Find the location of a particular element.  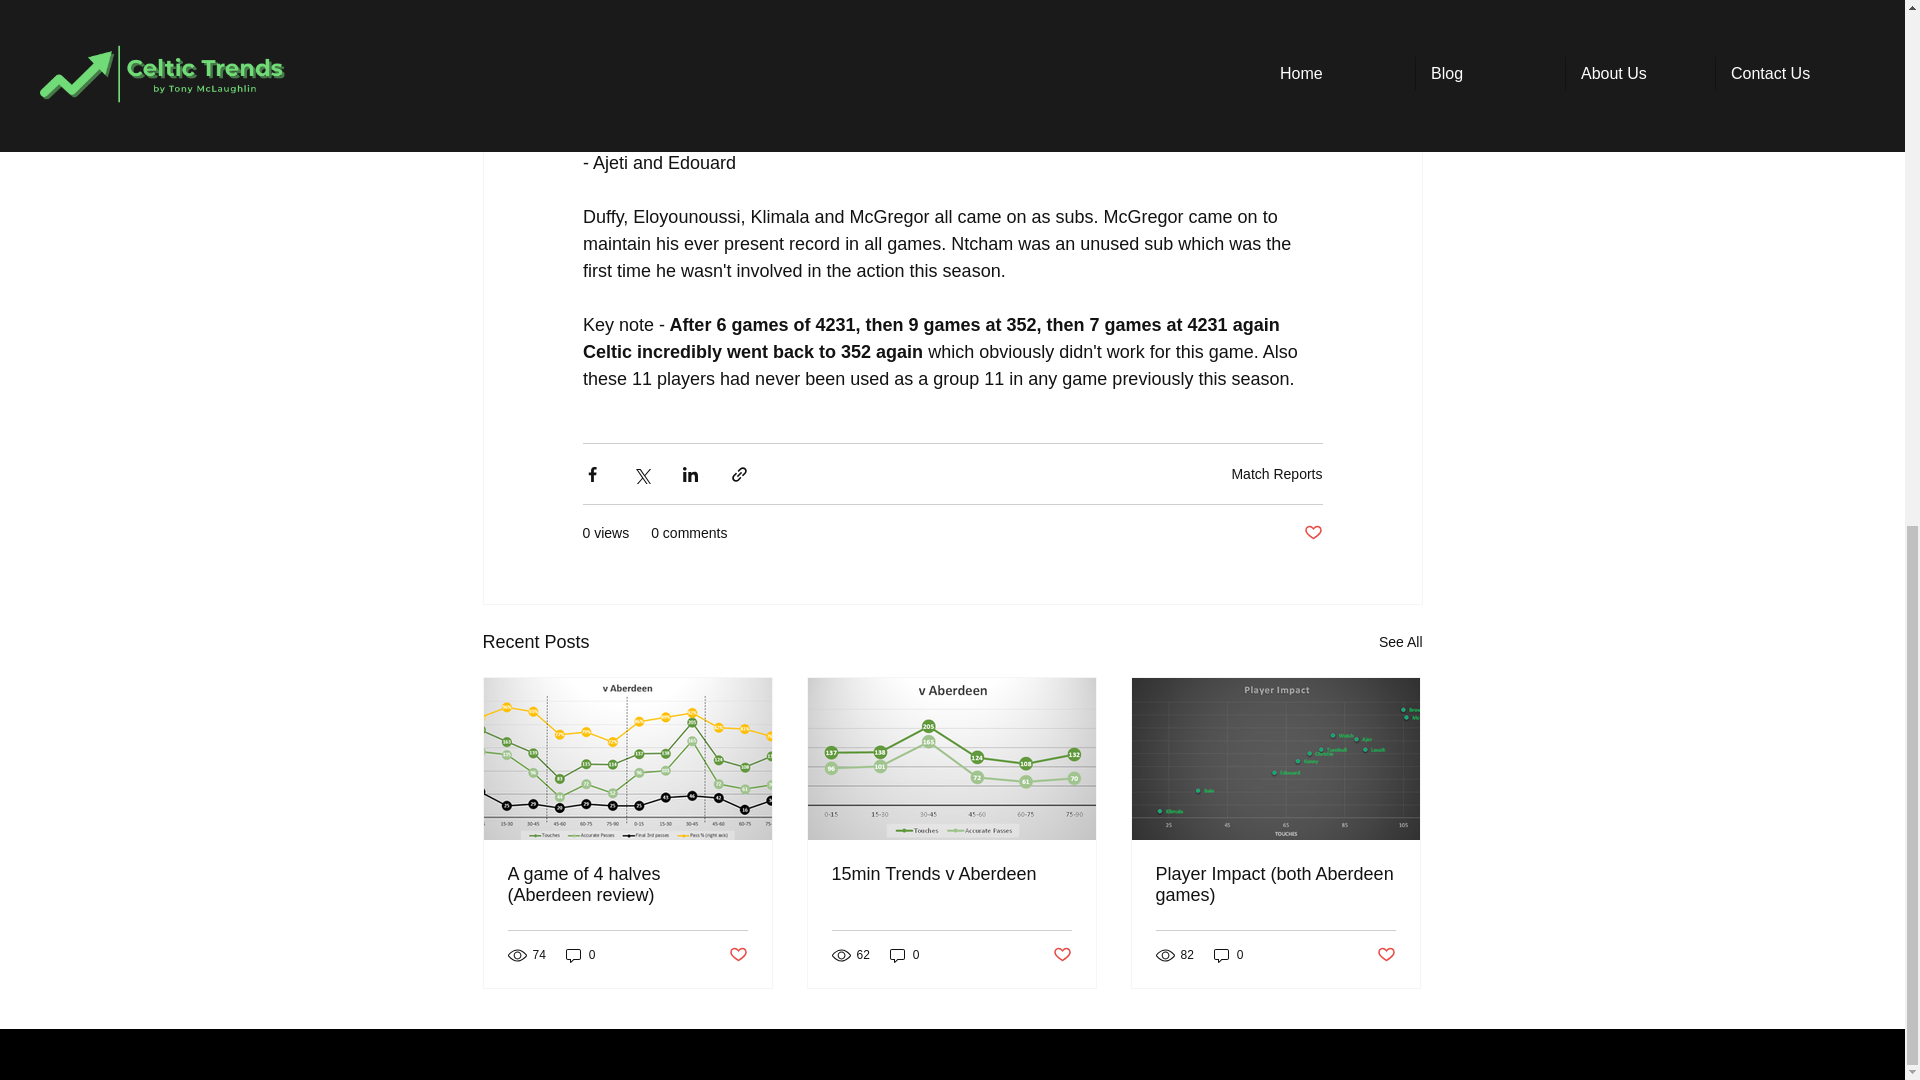

Post not marked as liked is located at coordinates (1386, 954).